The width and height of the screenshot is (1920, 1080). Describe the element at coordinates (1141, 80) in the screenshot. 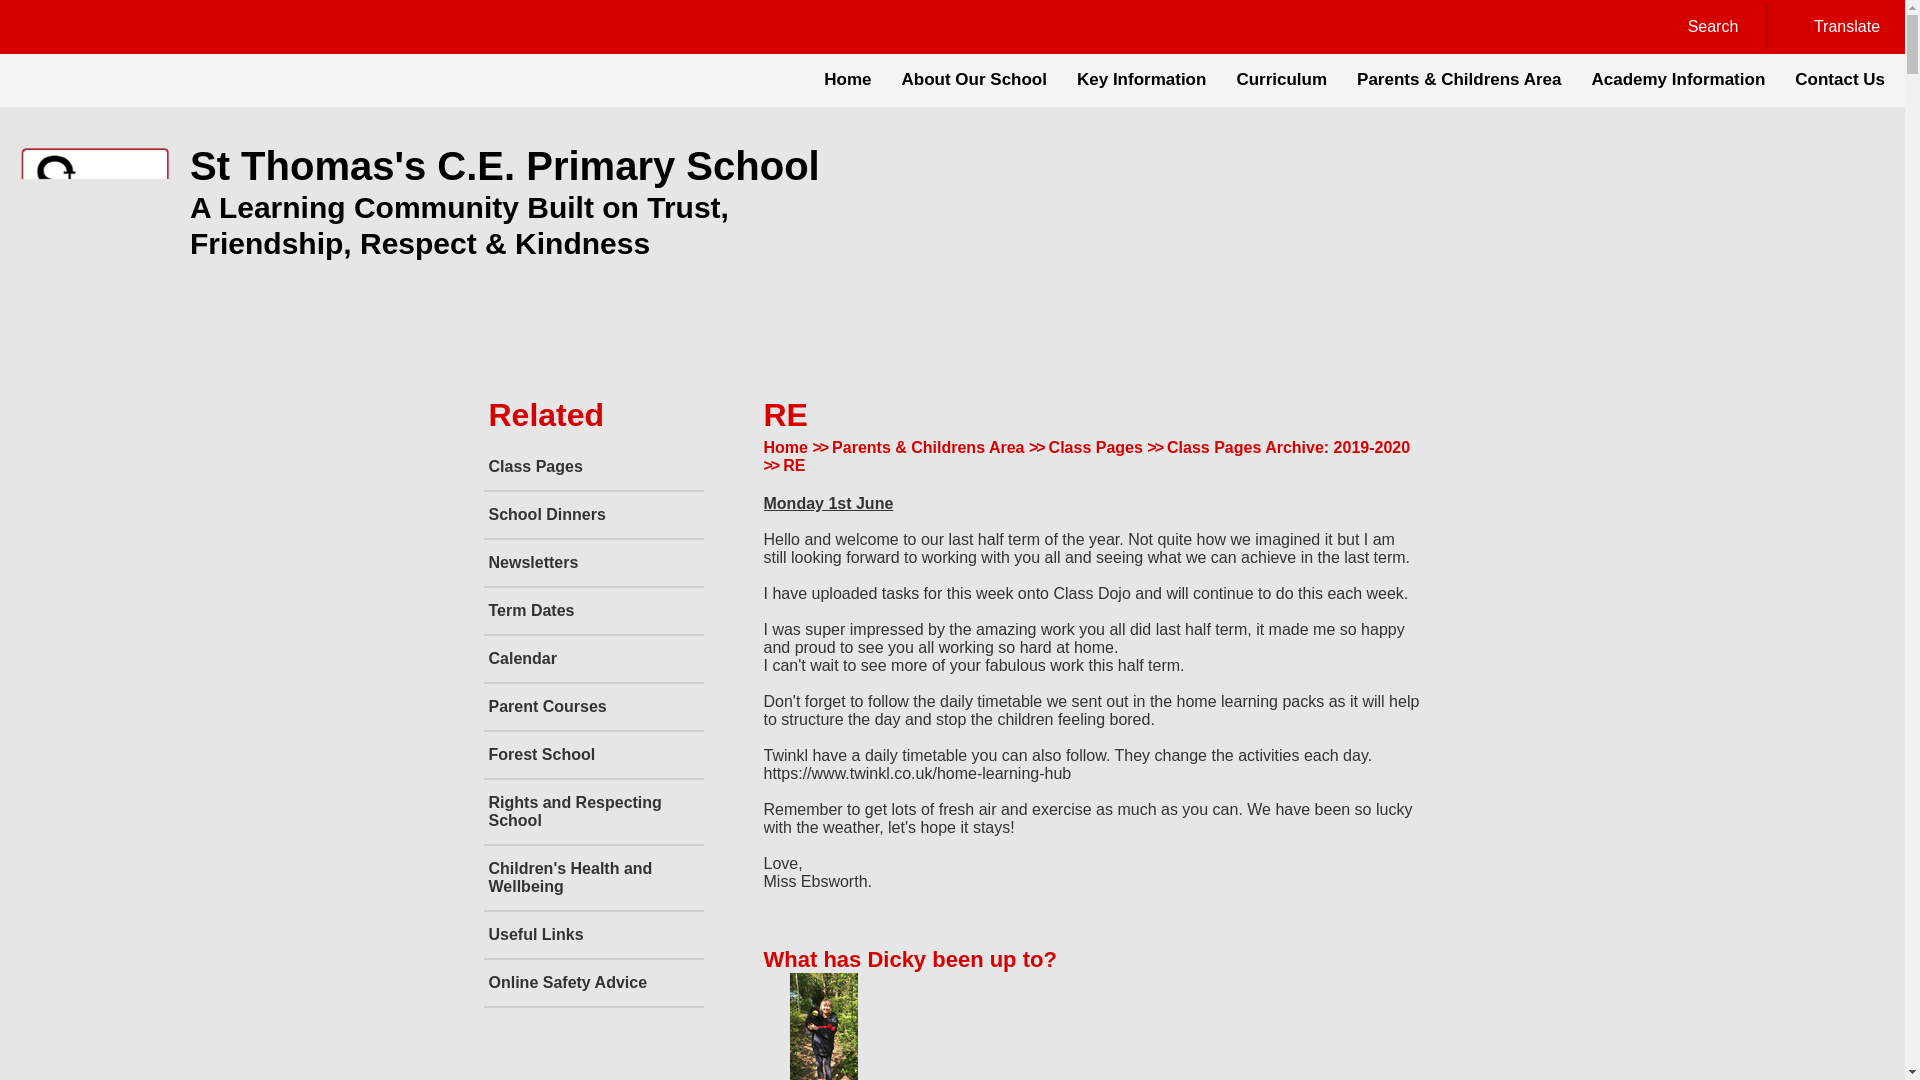

I see `Key Information` at that location.